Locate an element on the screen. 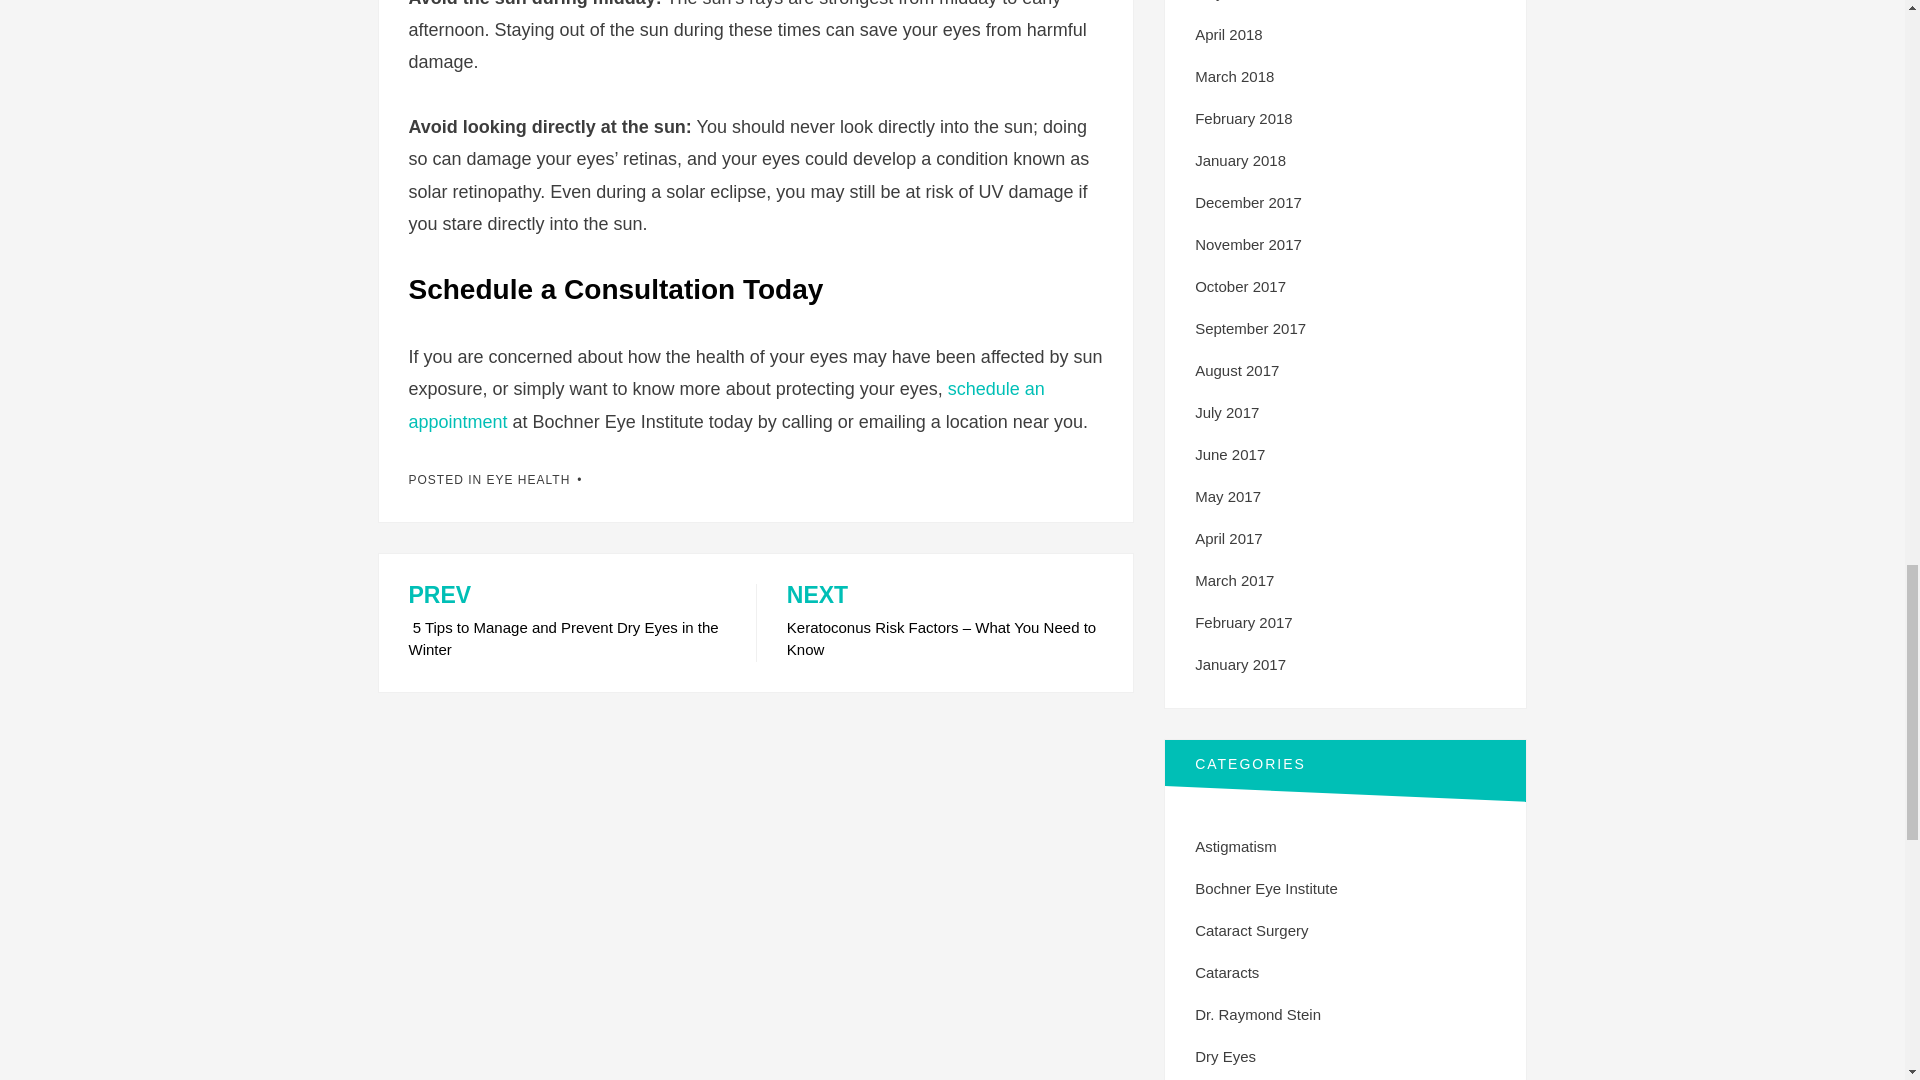 The image size is (1920, 1080). schedule an appointment is located at coordinates (726, 404).